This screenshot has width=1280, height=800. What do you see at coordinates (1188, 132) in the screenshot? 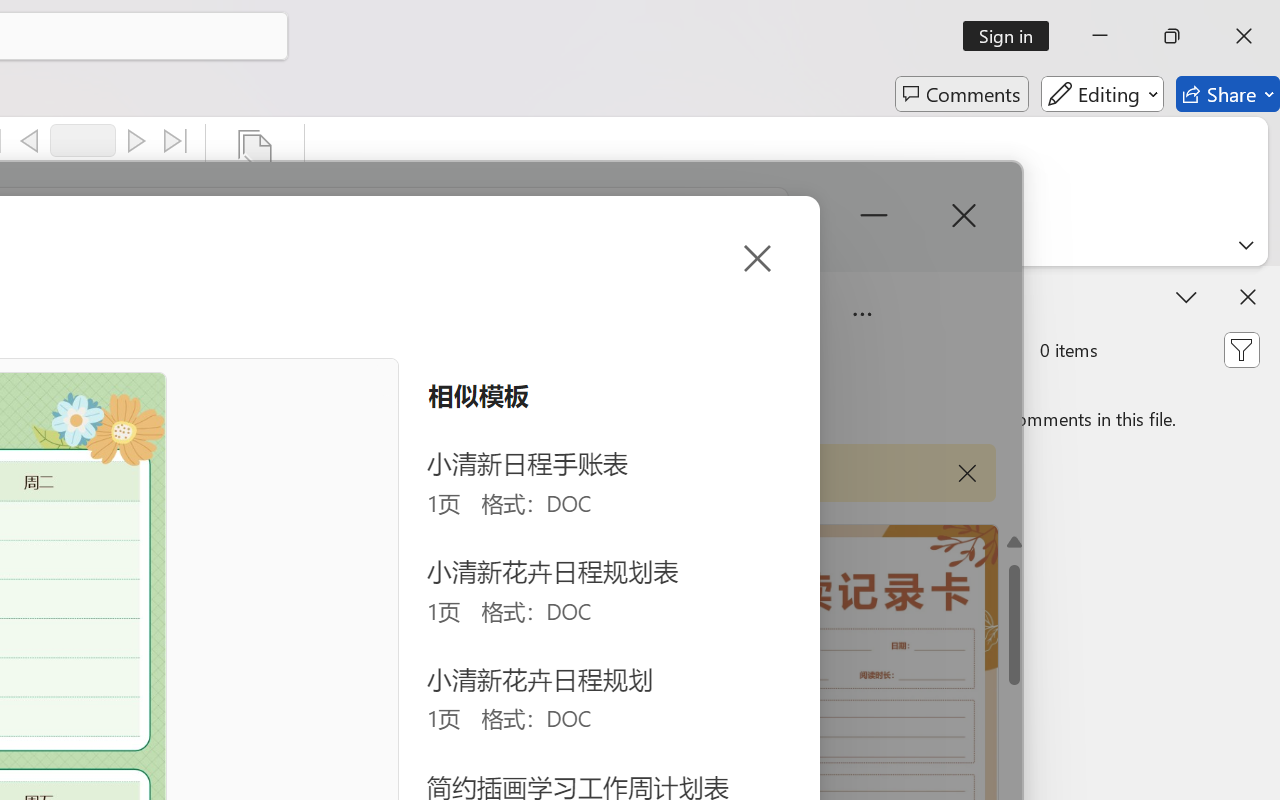
I see `Meld aan` at bounding box center [1188, 132].